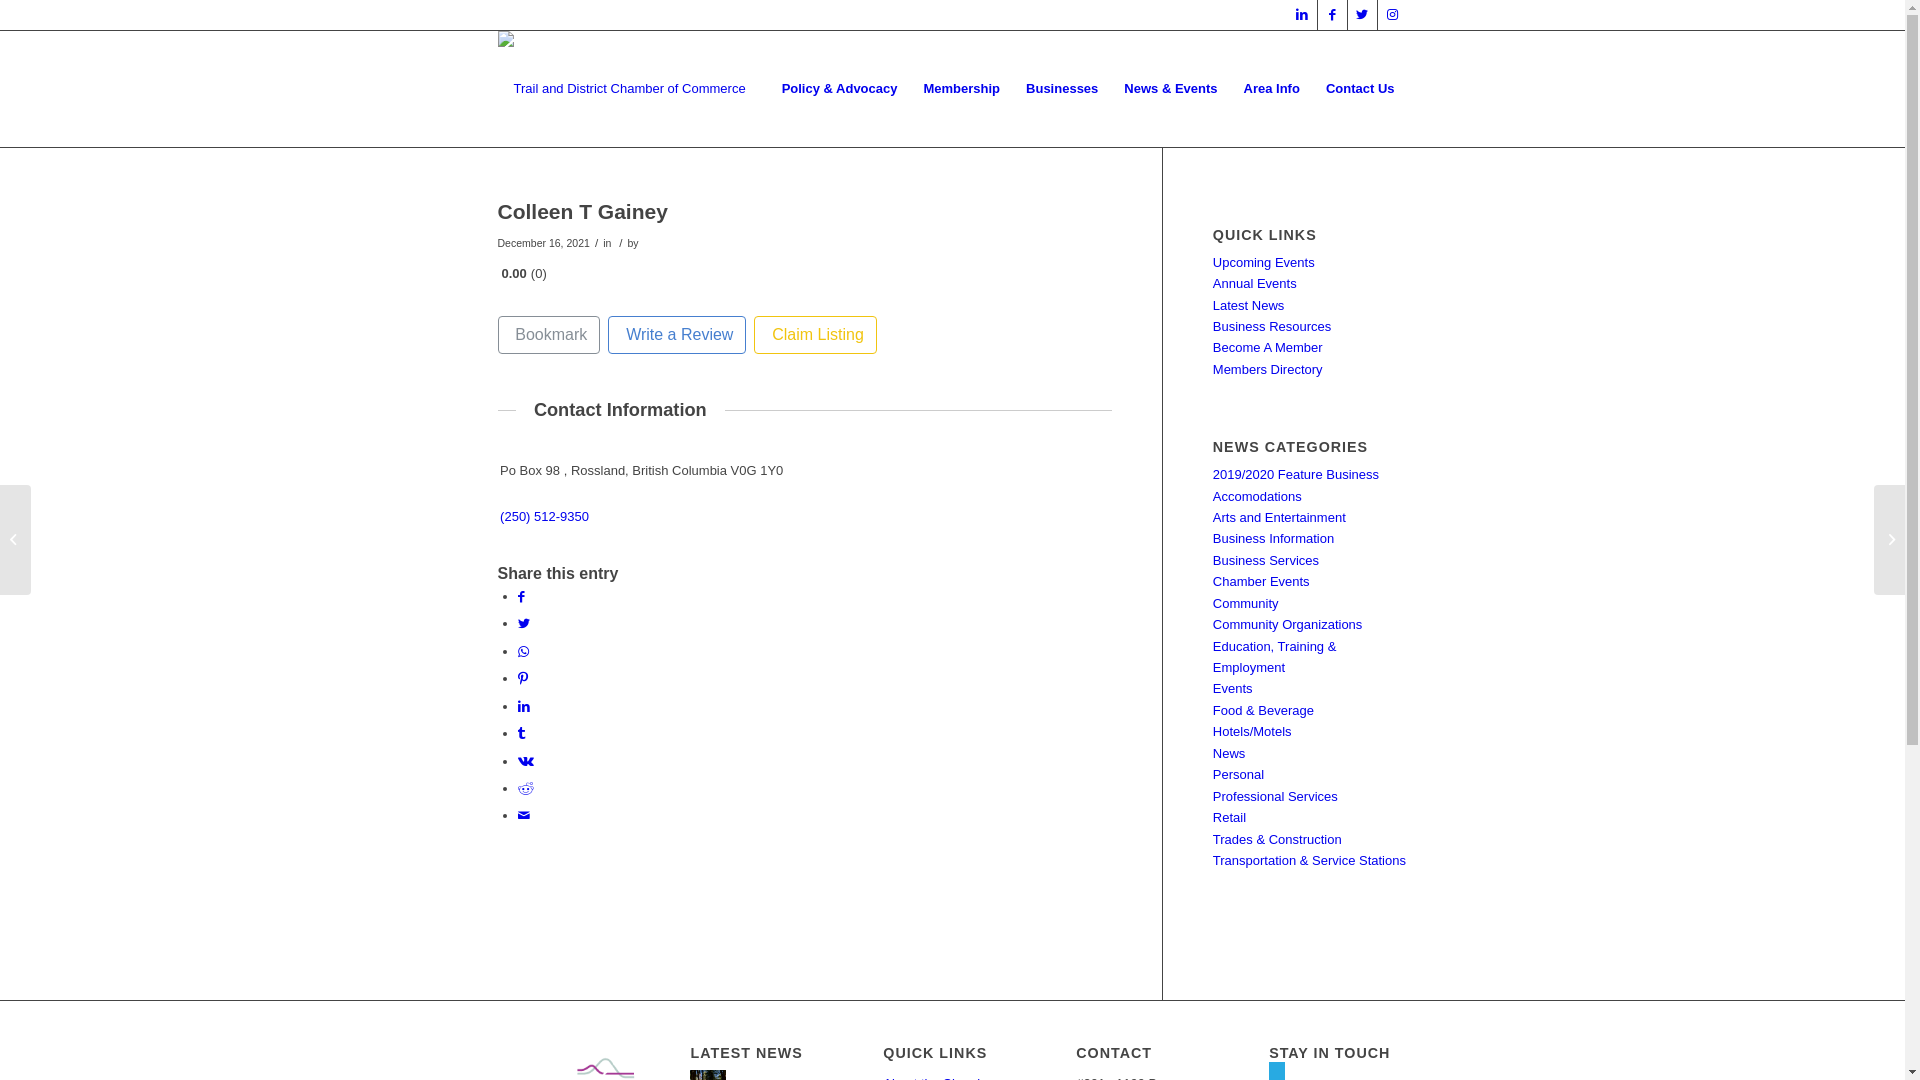  I want to click on Upcoming Events, so click(1264, 262).